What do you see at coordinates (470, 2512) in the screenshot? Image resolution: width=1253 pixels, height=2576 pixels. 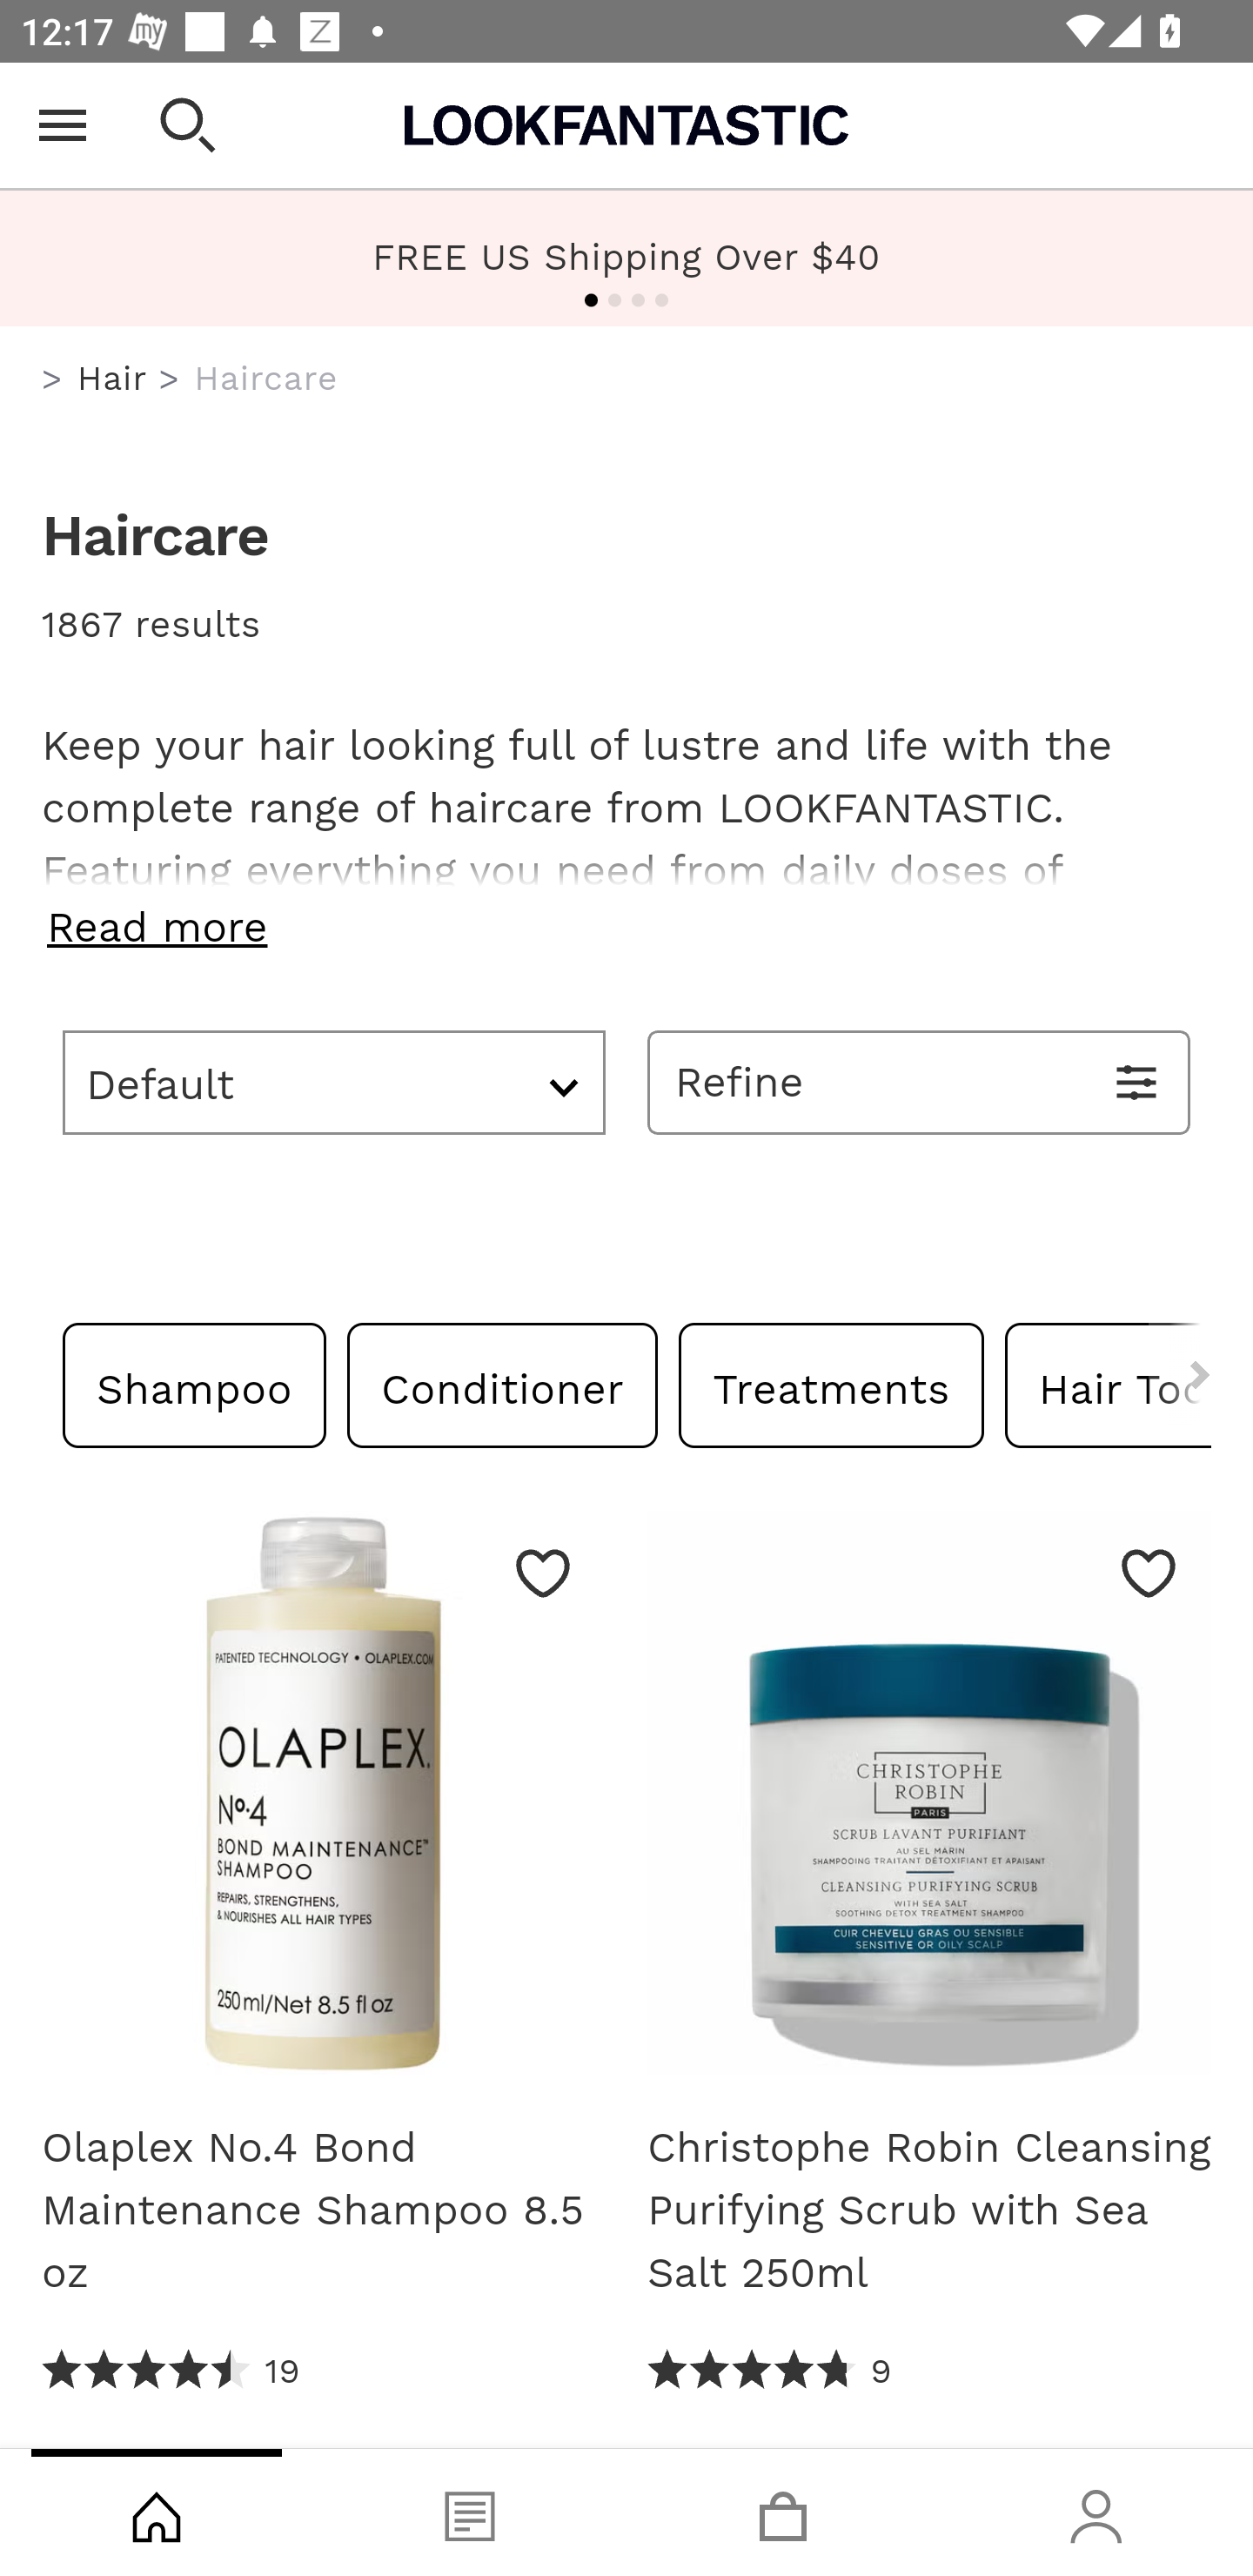 I see `Blog, tab, 2 of 4` at bounding box center [470, 2512].